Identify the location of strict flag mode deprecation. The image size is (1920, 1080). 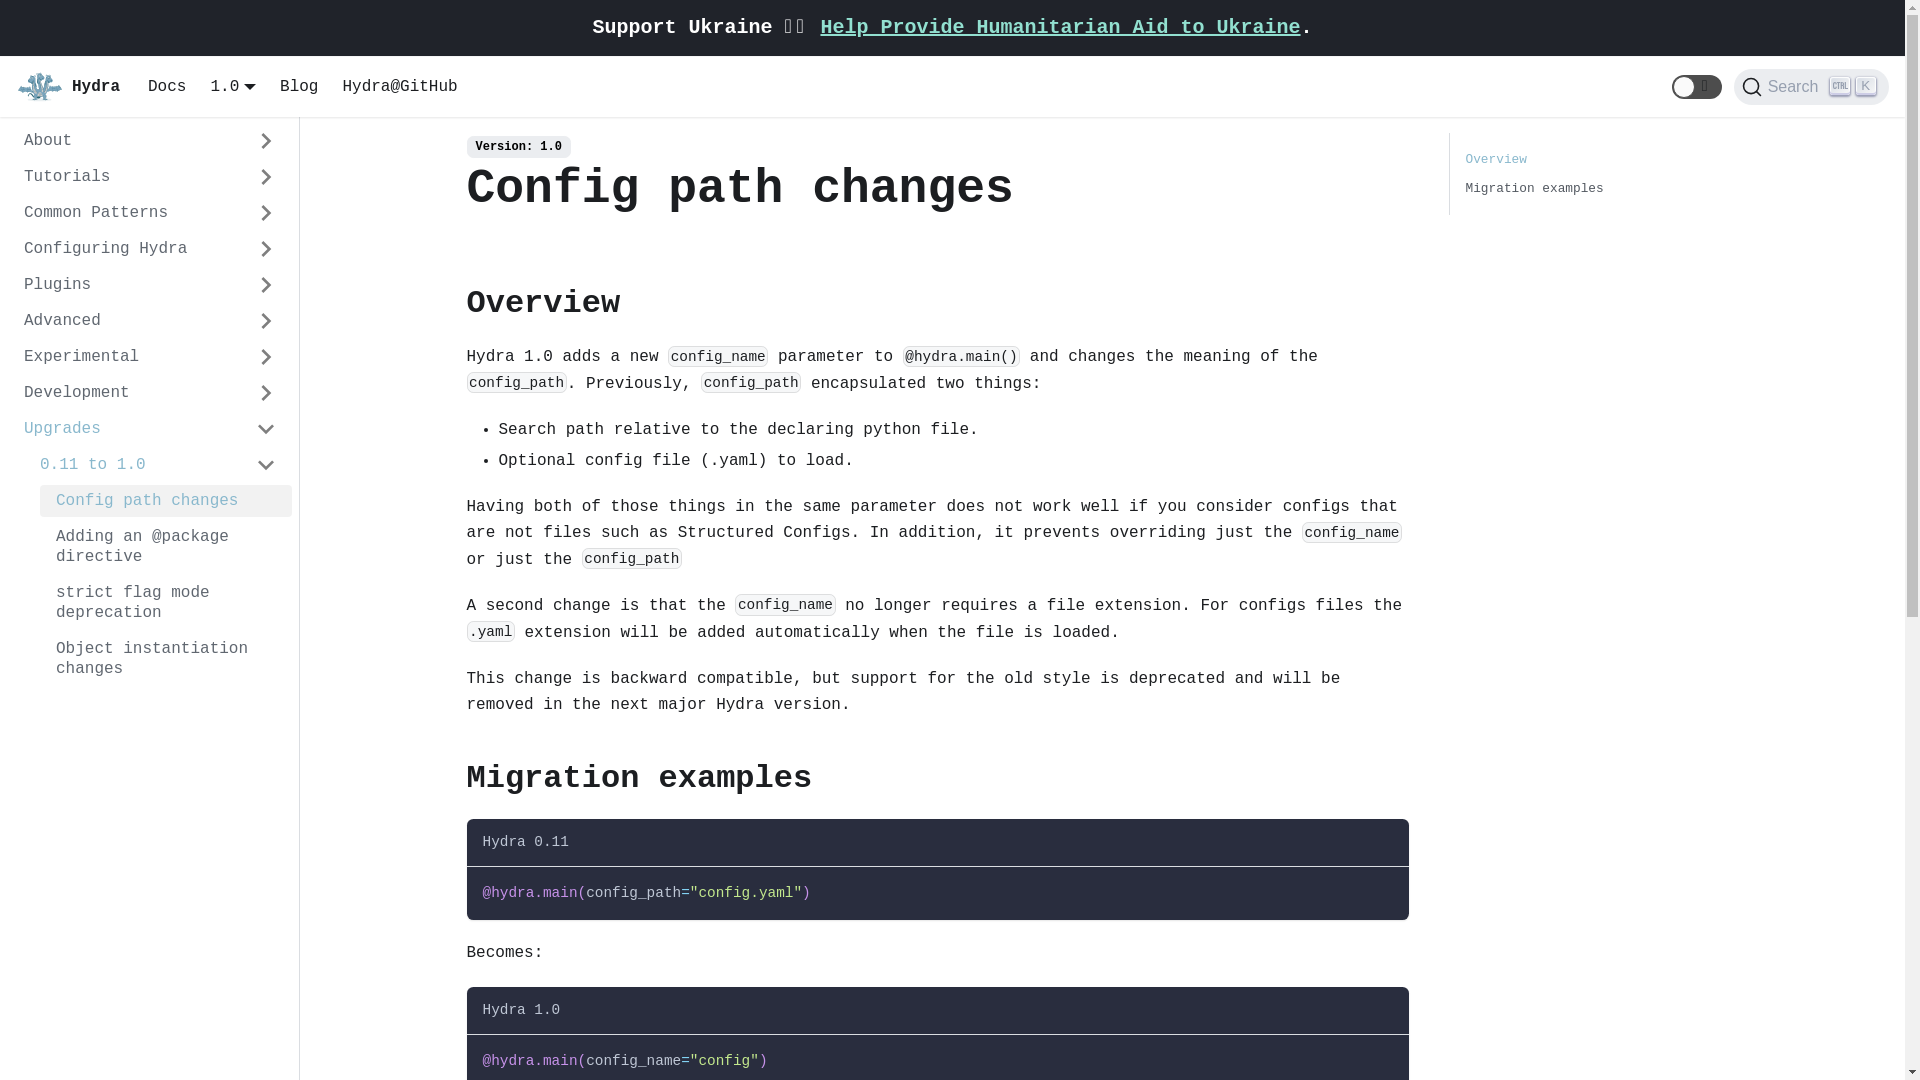
(166, 603).